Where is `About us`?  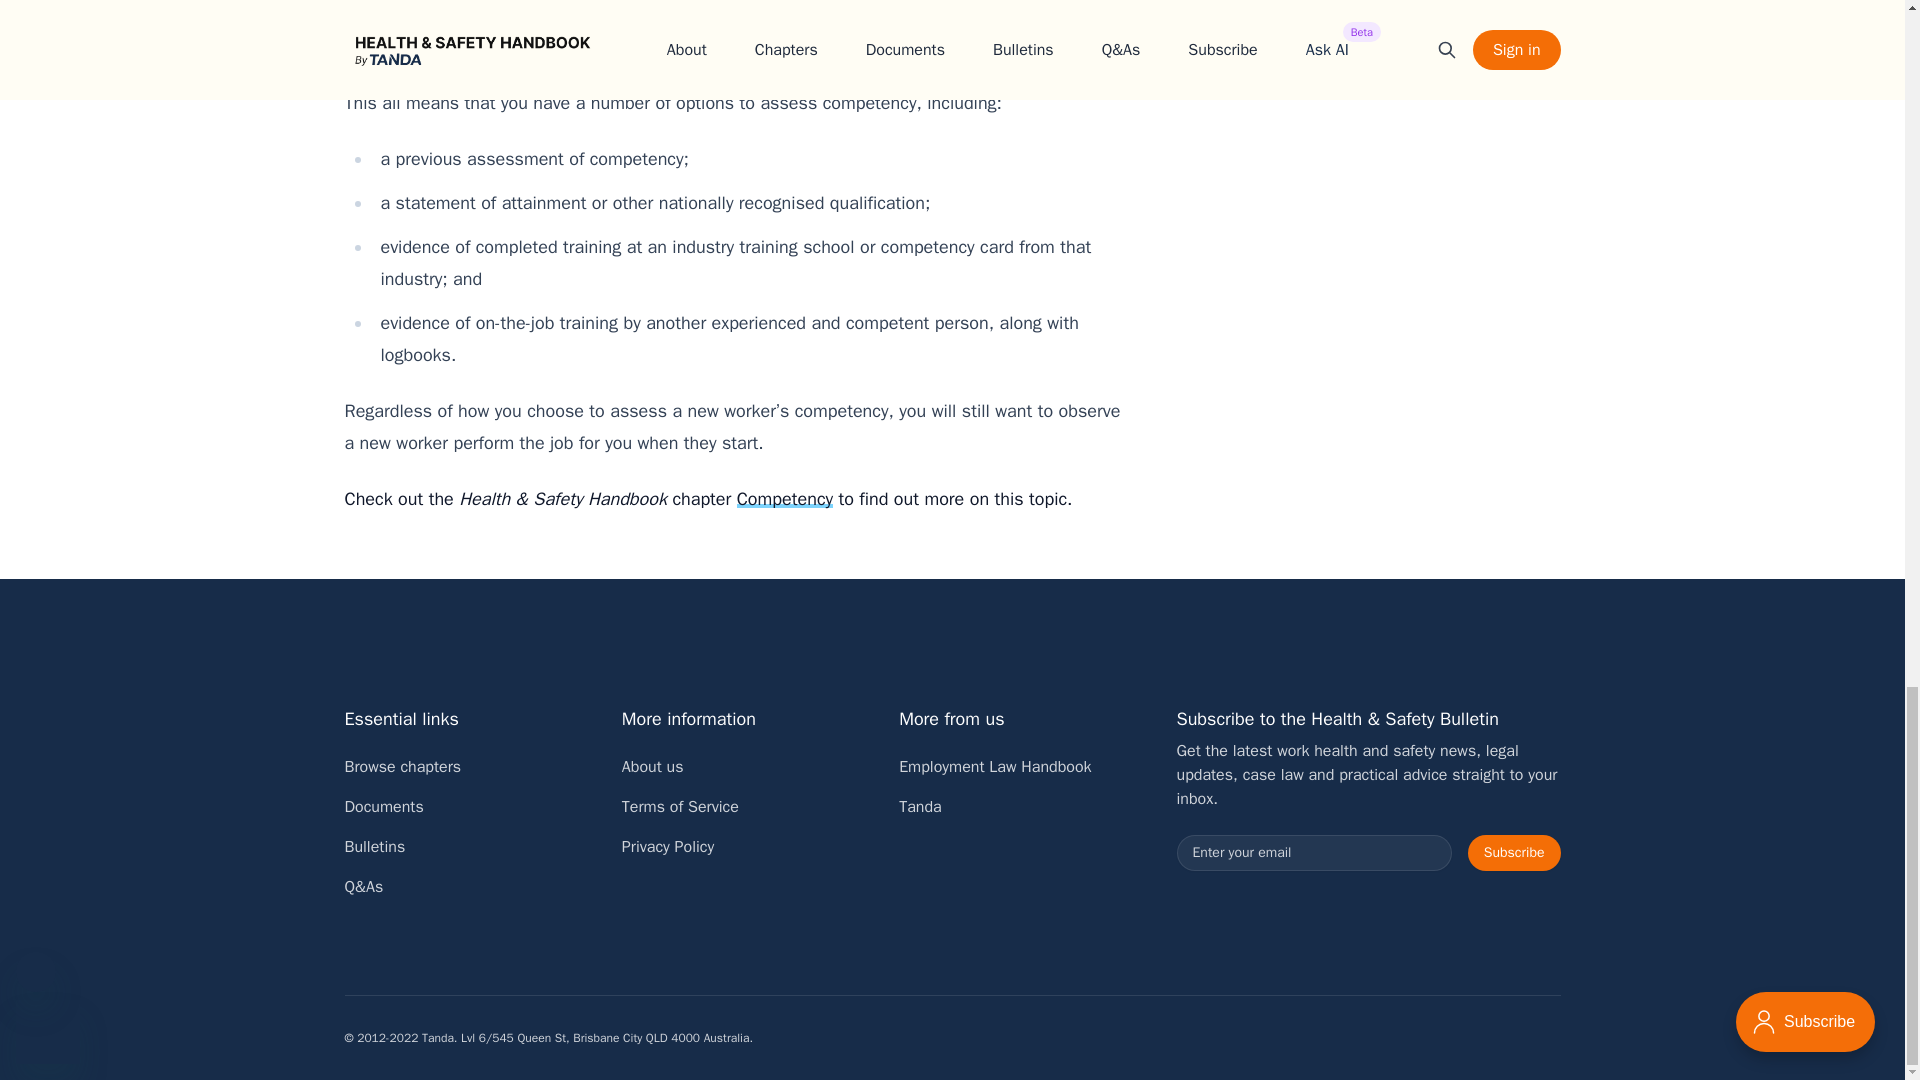 About us is located at coordinates (652, 766).